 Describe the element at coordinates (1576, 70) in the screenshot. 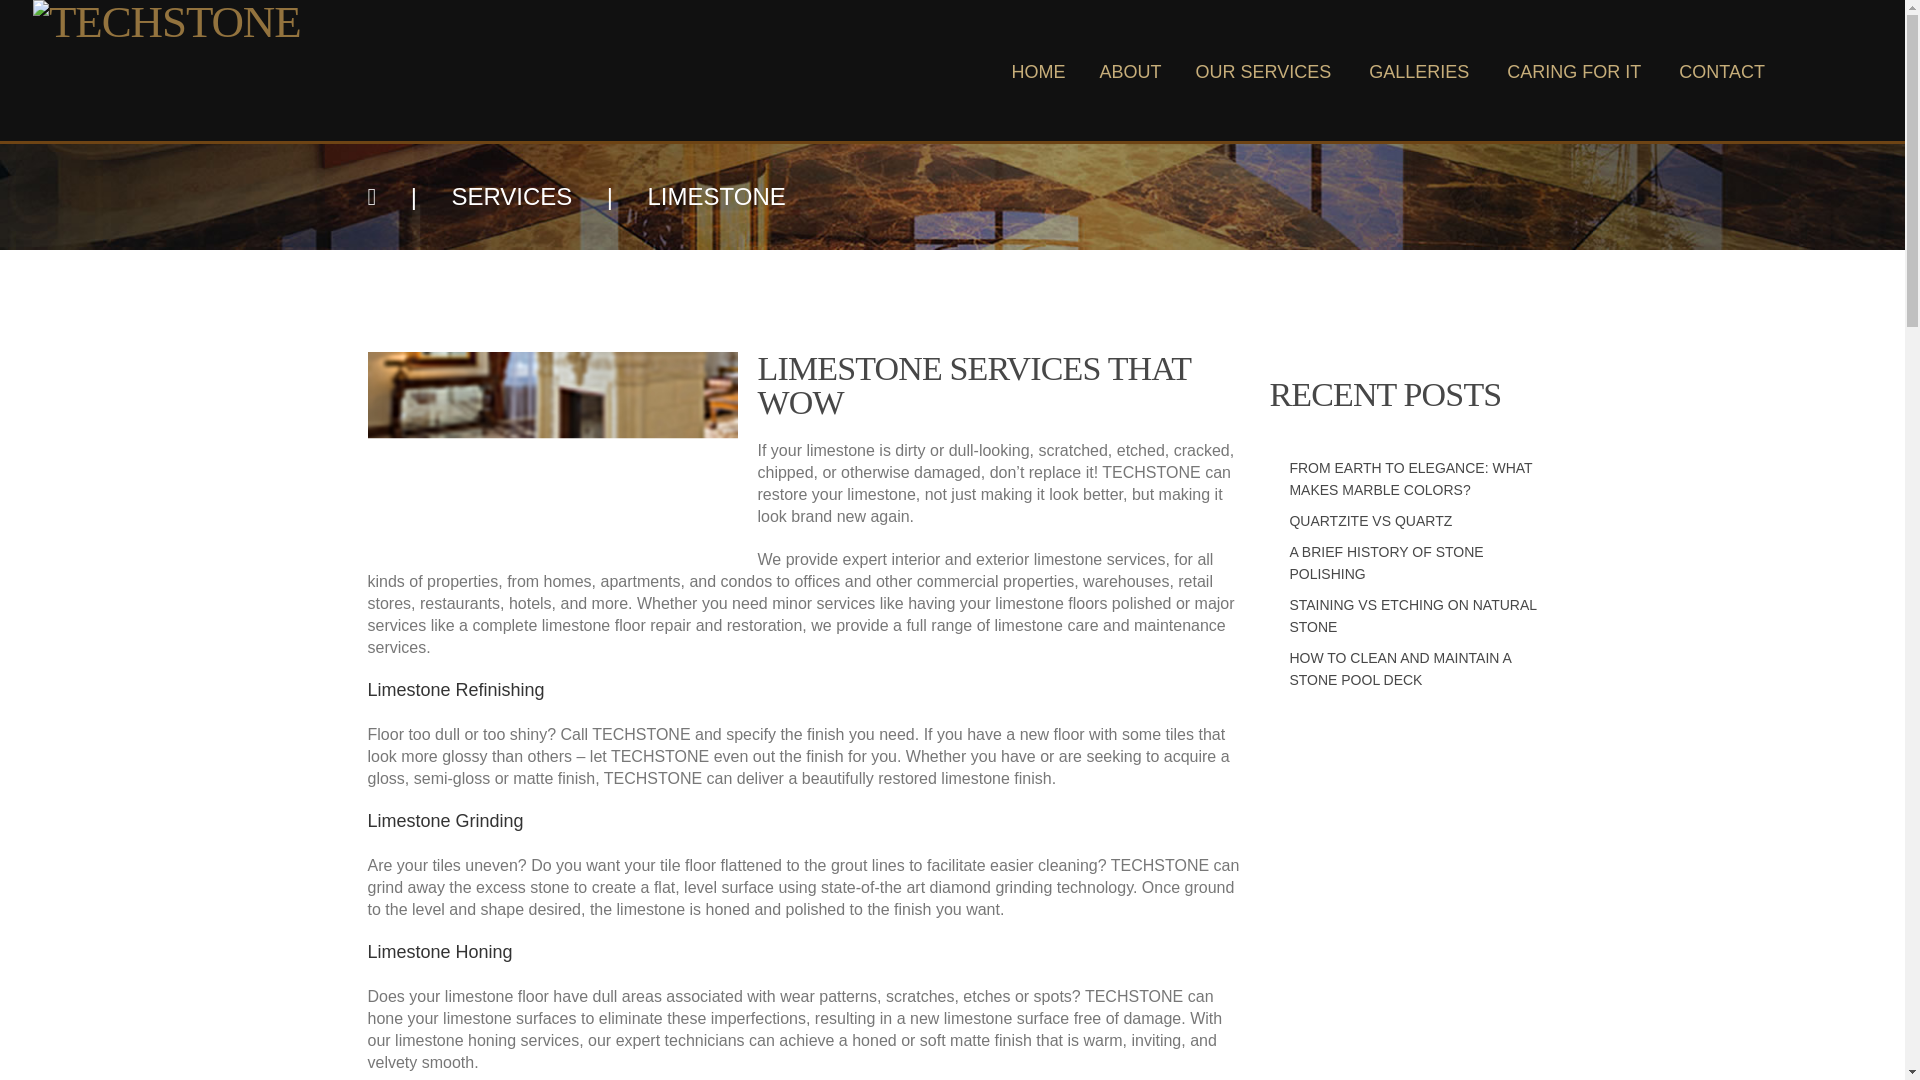

I see `CARING FOR IT` at that location.